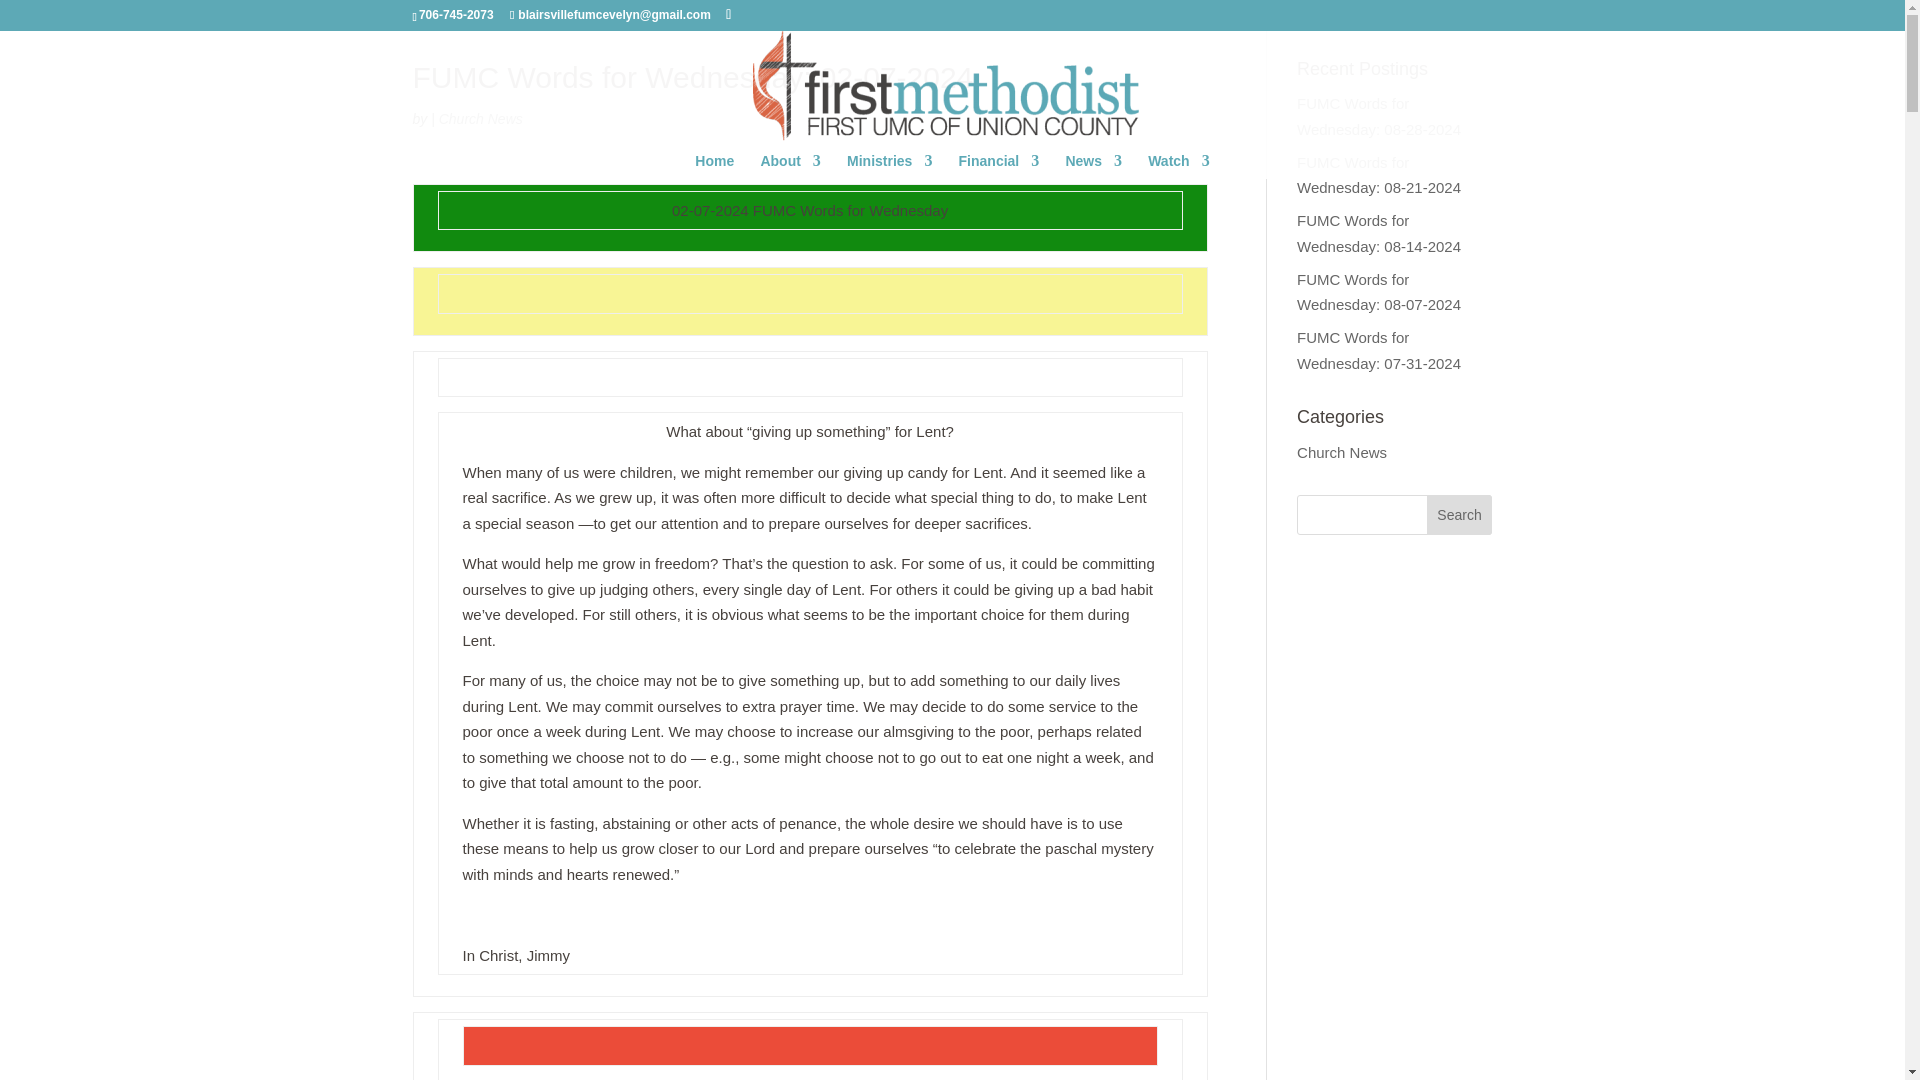 This screenshot has width=1920, height=1080. I want to click on News, so click(1093, 166).